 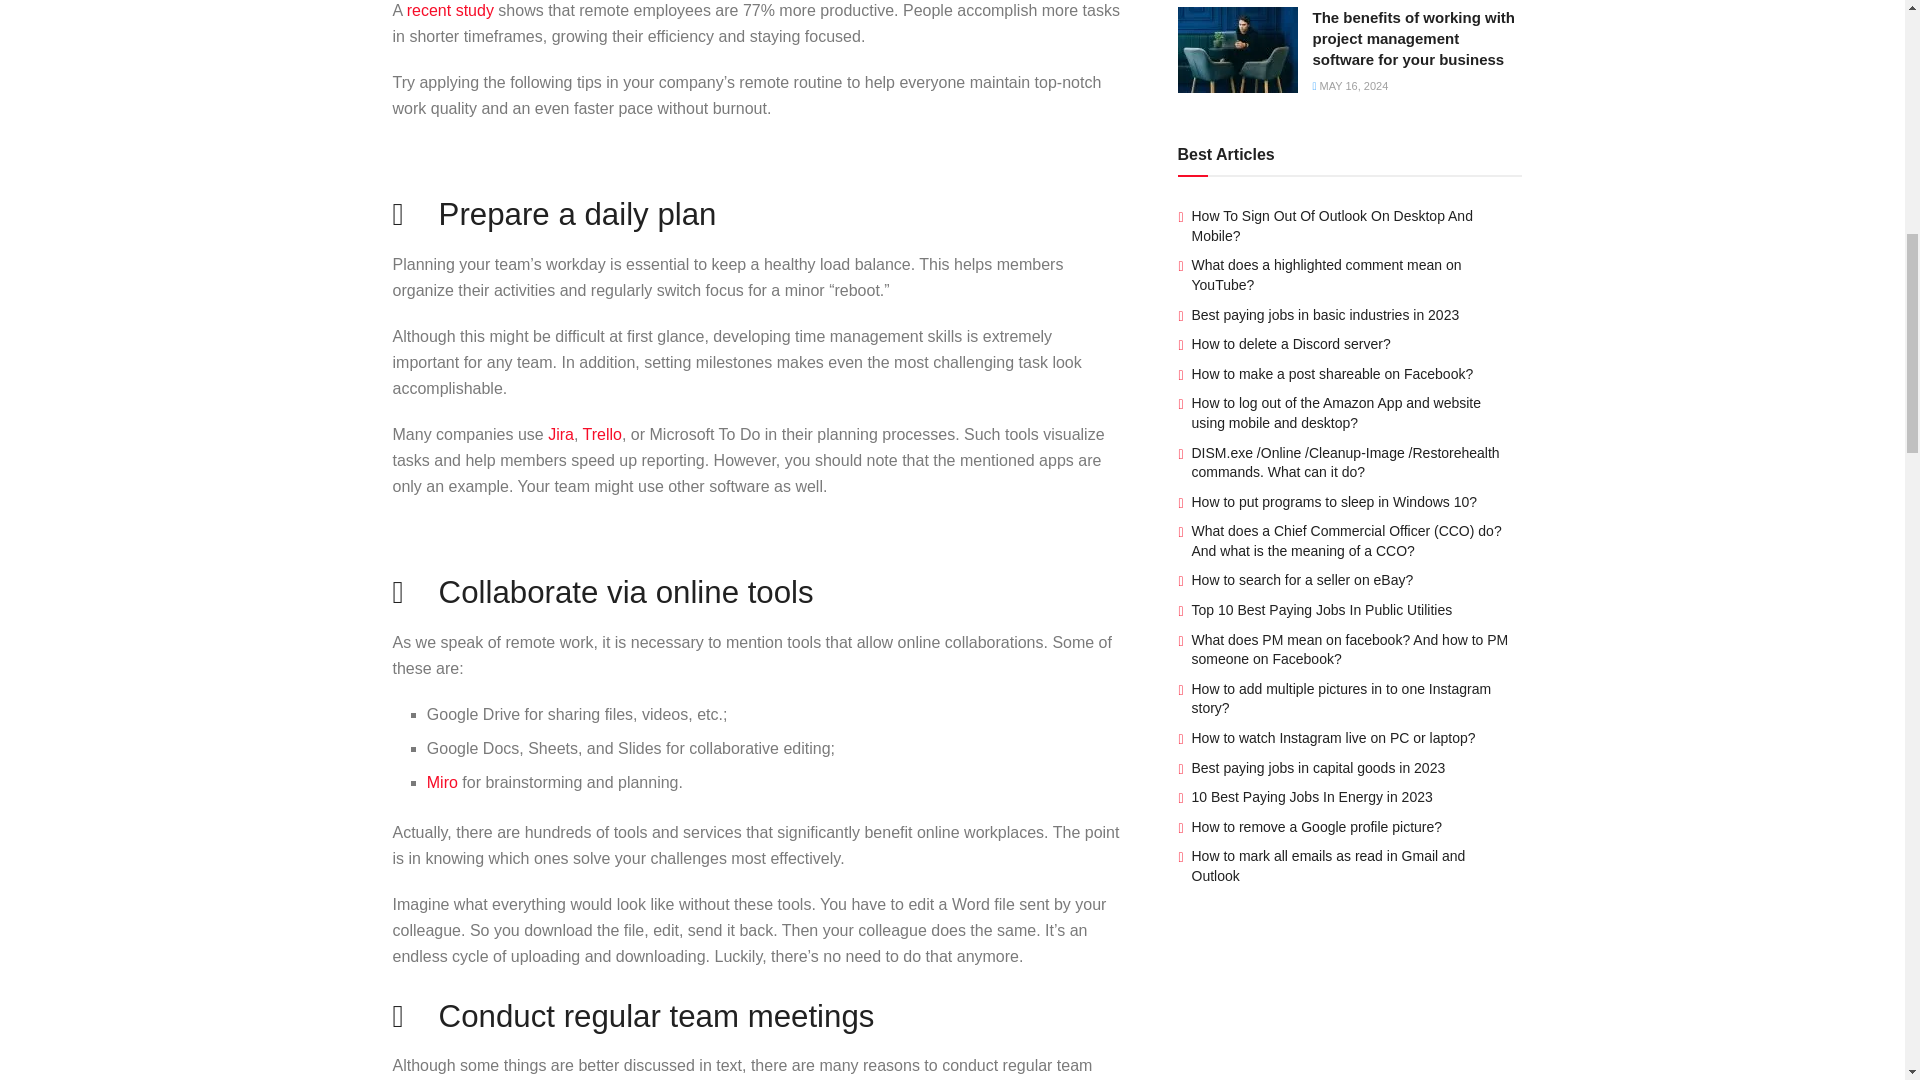 What do you see at coordinates (560, 434) in the screenshot?
I see `Jira` at bounding box center [560, 434].